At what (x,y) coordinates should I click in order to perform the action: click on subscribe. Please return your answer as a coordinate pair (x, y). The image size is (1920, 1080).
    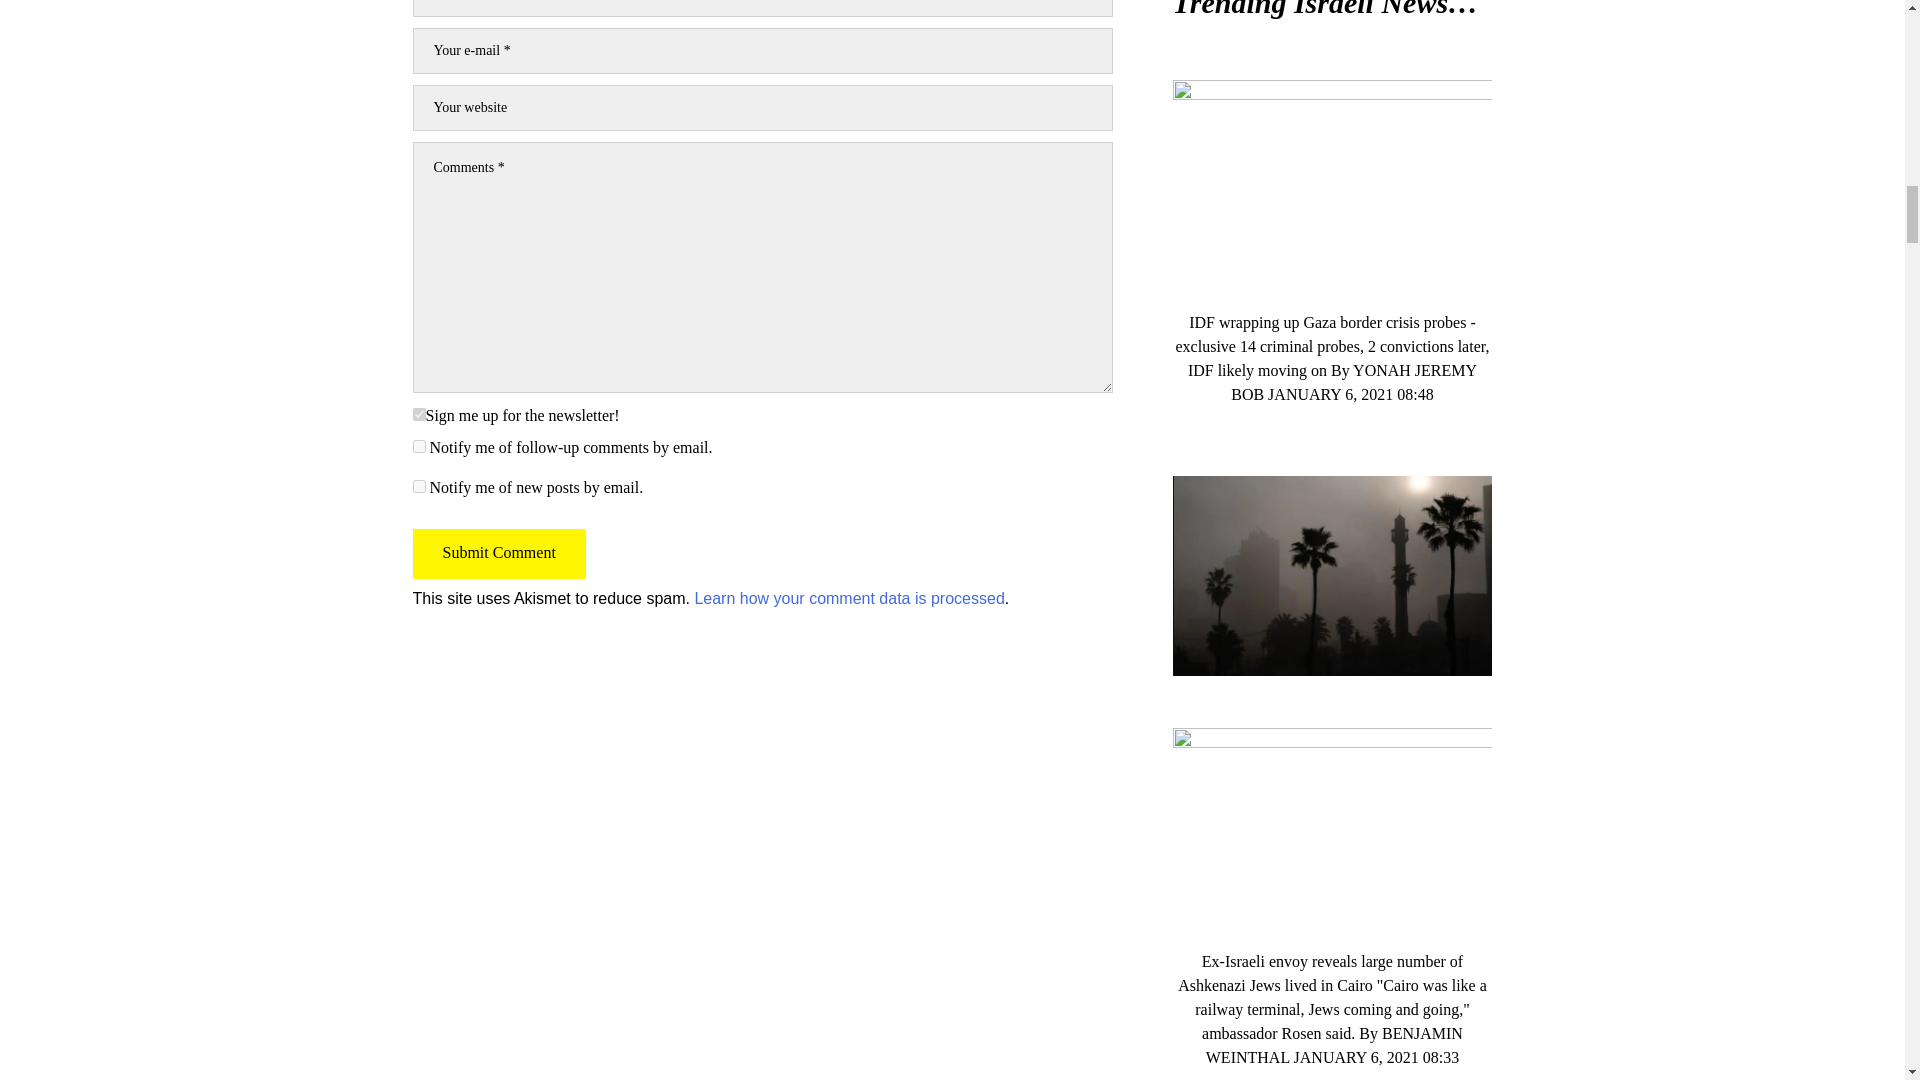
    Looking at the image, I should click on (418, 486).